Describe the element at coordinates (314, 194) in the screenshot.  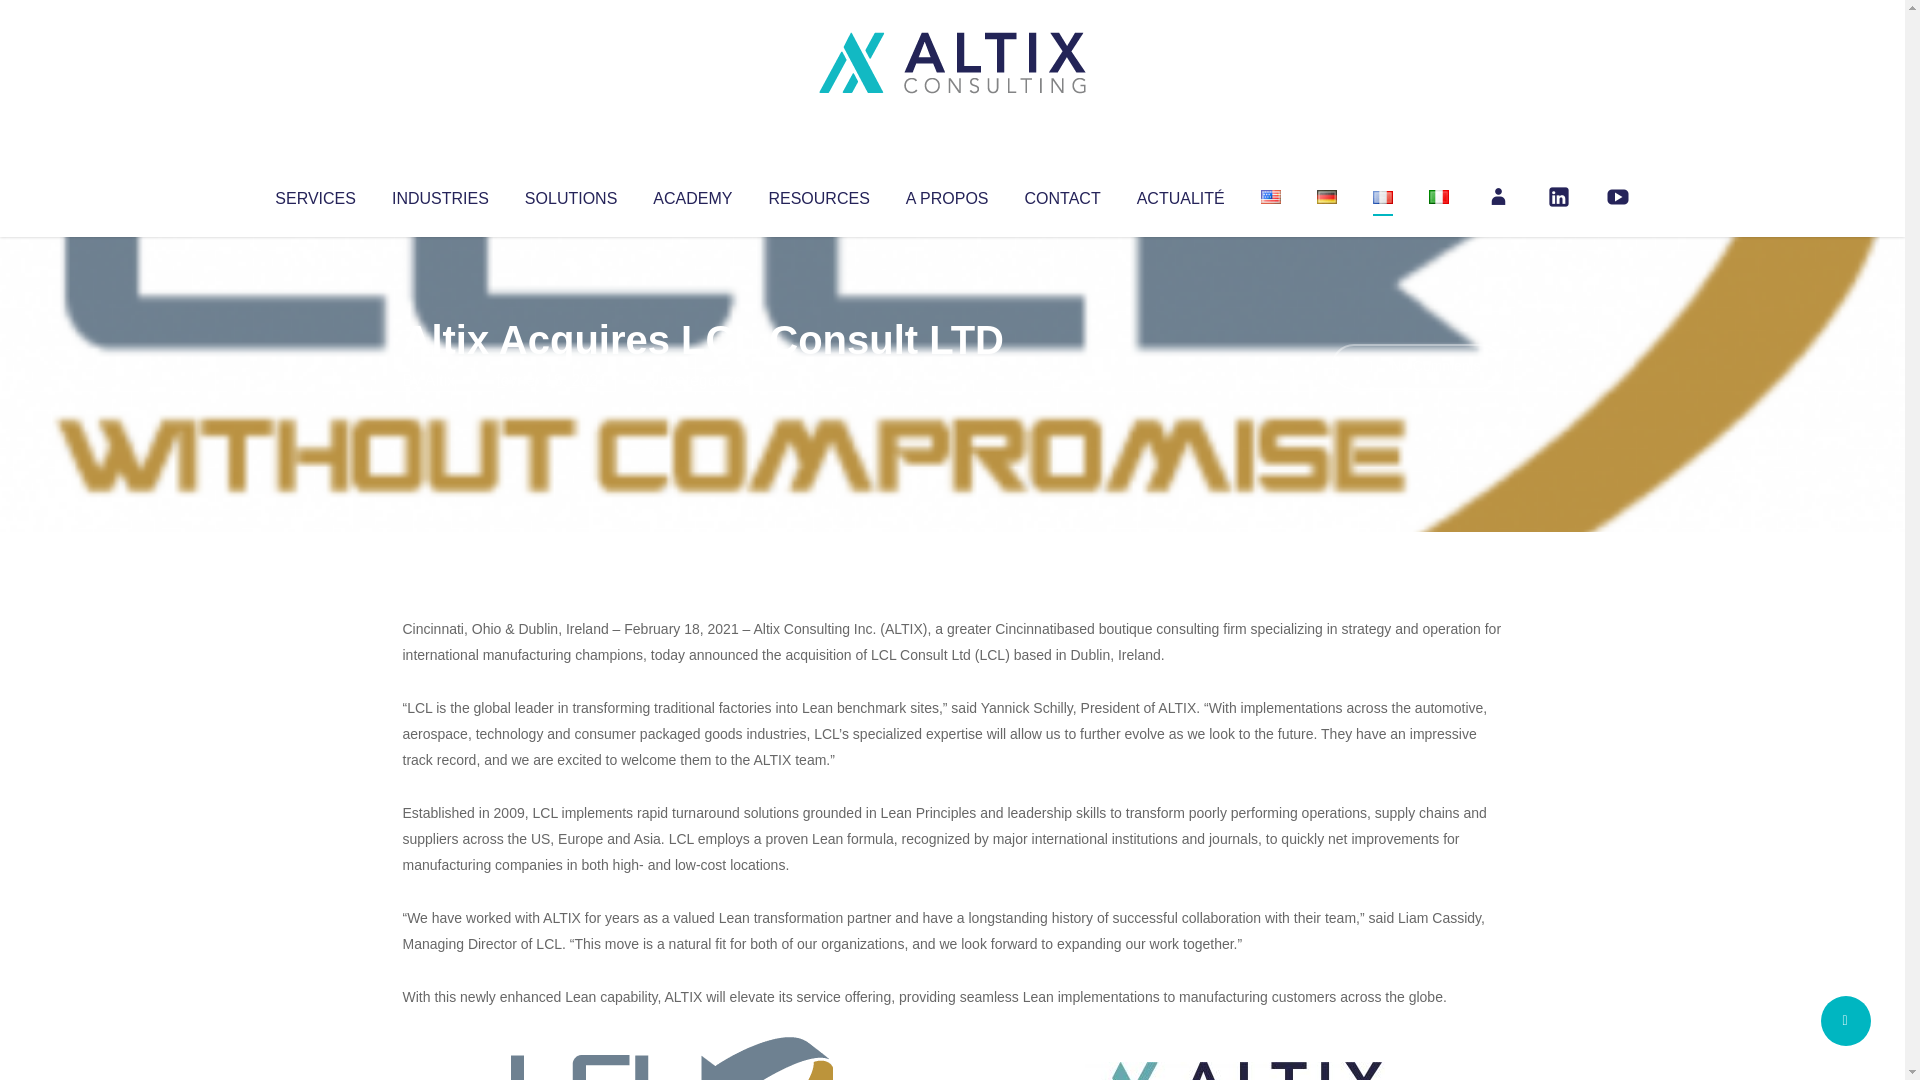
I see `SERVICES` at that location.